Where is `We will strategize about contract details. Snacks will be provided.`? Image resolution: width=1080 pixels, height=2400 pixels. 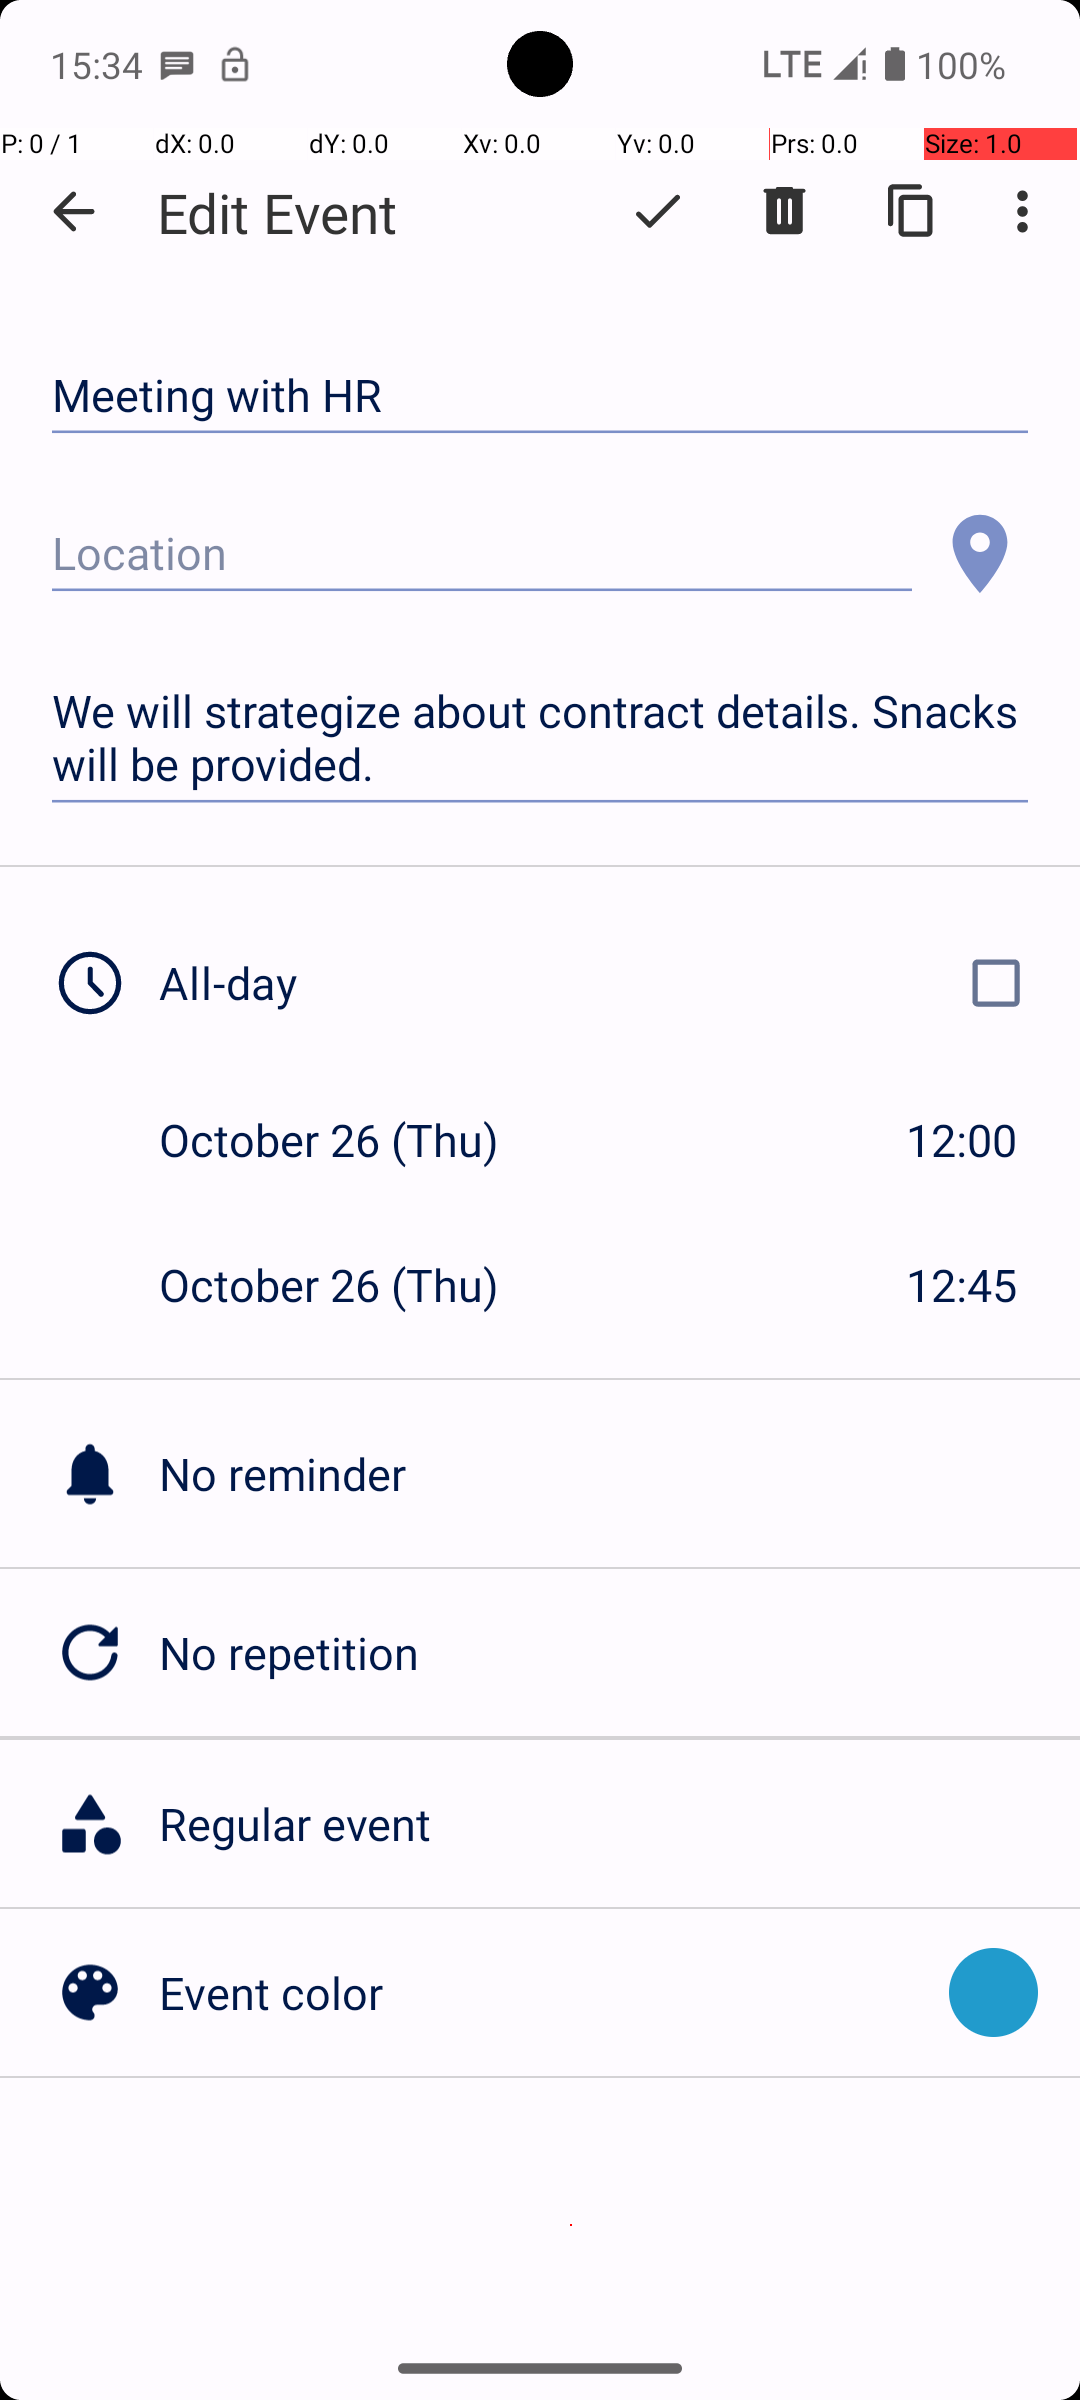
We will strategize about contract details. Snacks will be provided. is located at coordinates (540, 738).